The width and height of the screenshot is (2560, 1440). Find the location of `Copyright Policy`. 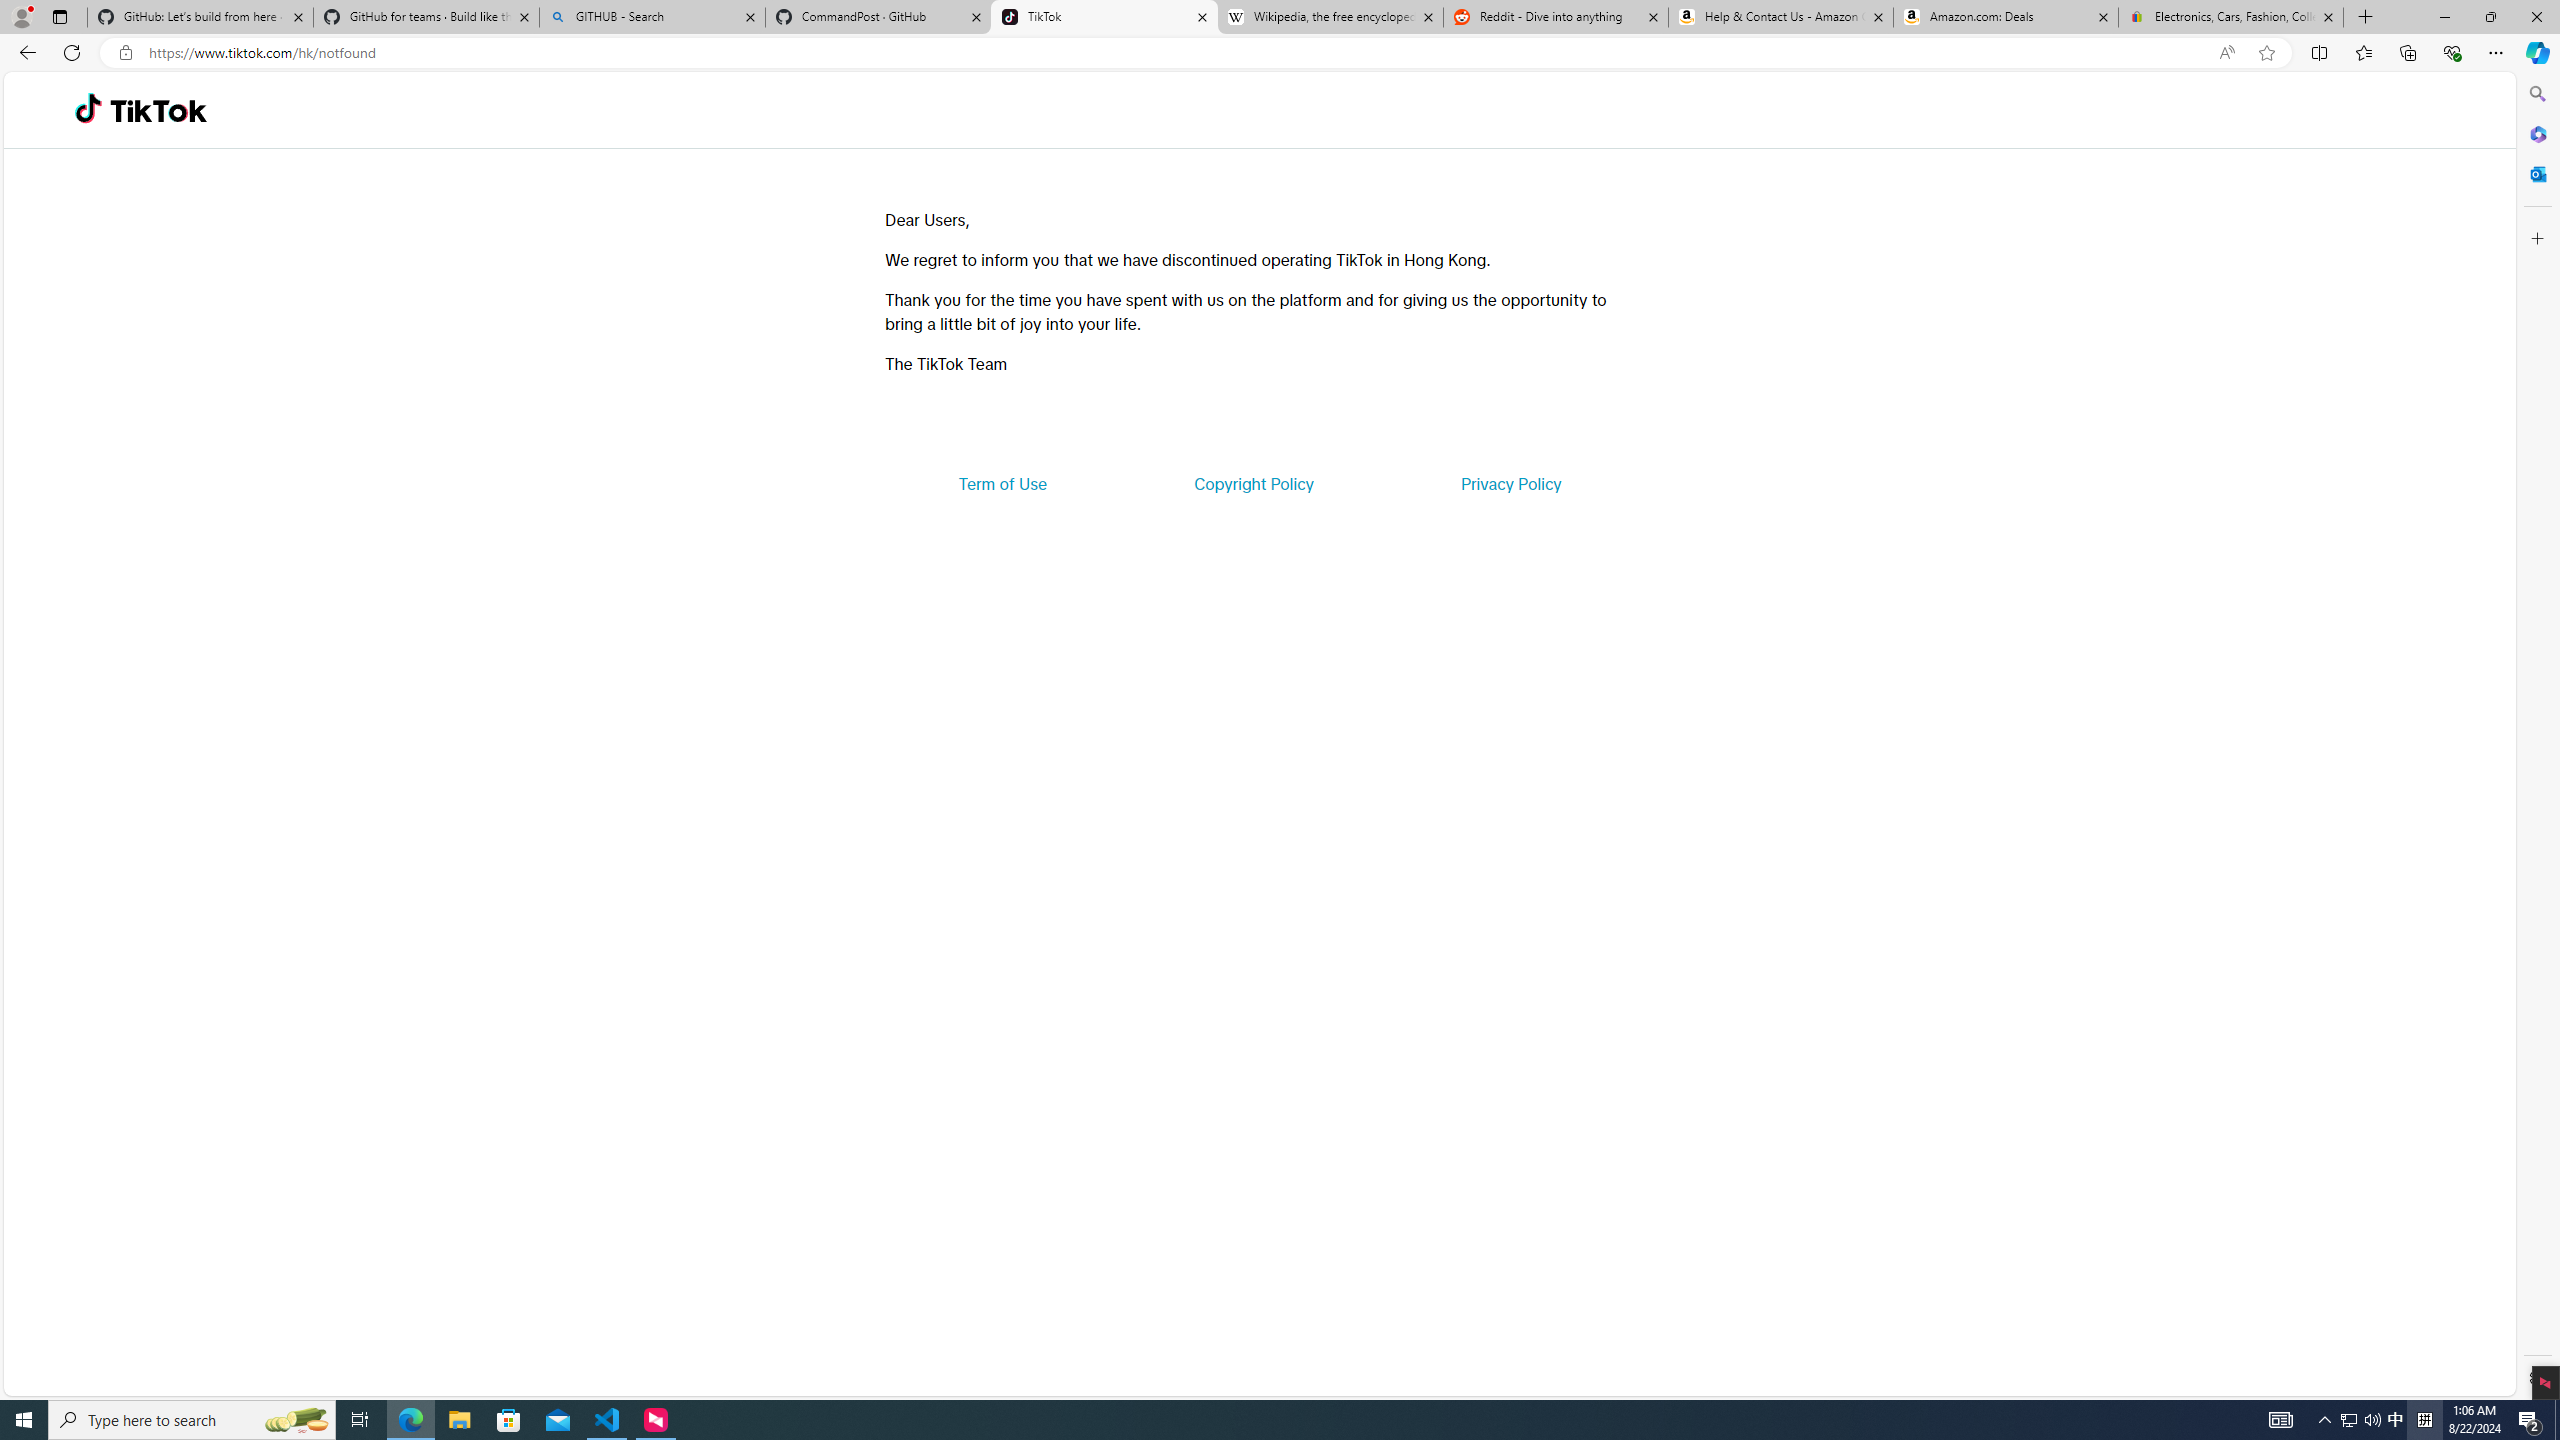

Copyright Policy is located at coordinates (1252, 484).